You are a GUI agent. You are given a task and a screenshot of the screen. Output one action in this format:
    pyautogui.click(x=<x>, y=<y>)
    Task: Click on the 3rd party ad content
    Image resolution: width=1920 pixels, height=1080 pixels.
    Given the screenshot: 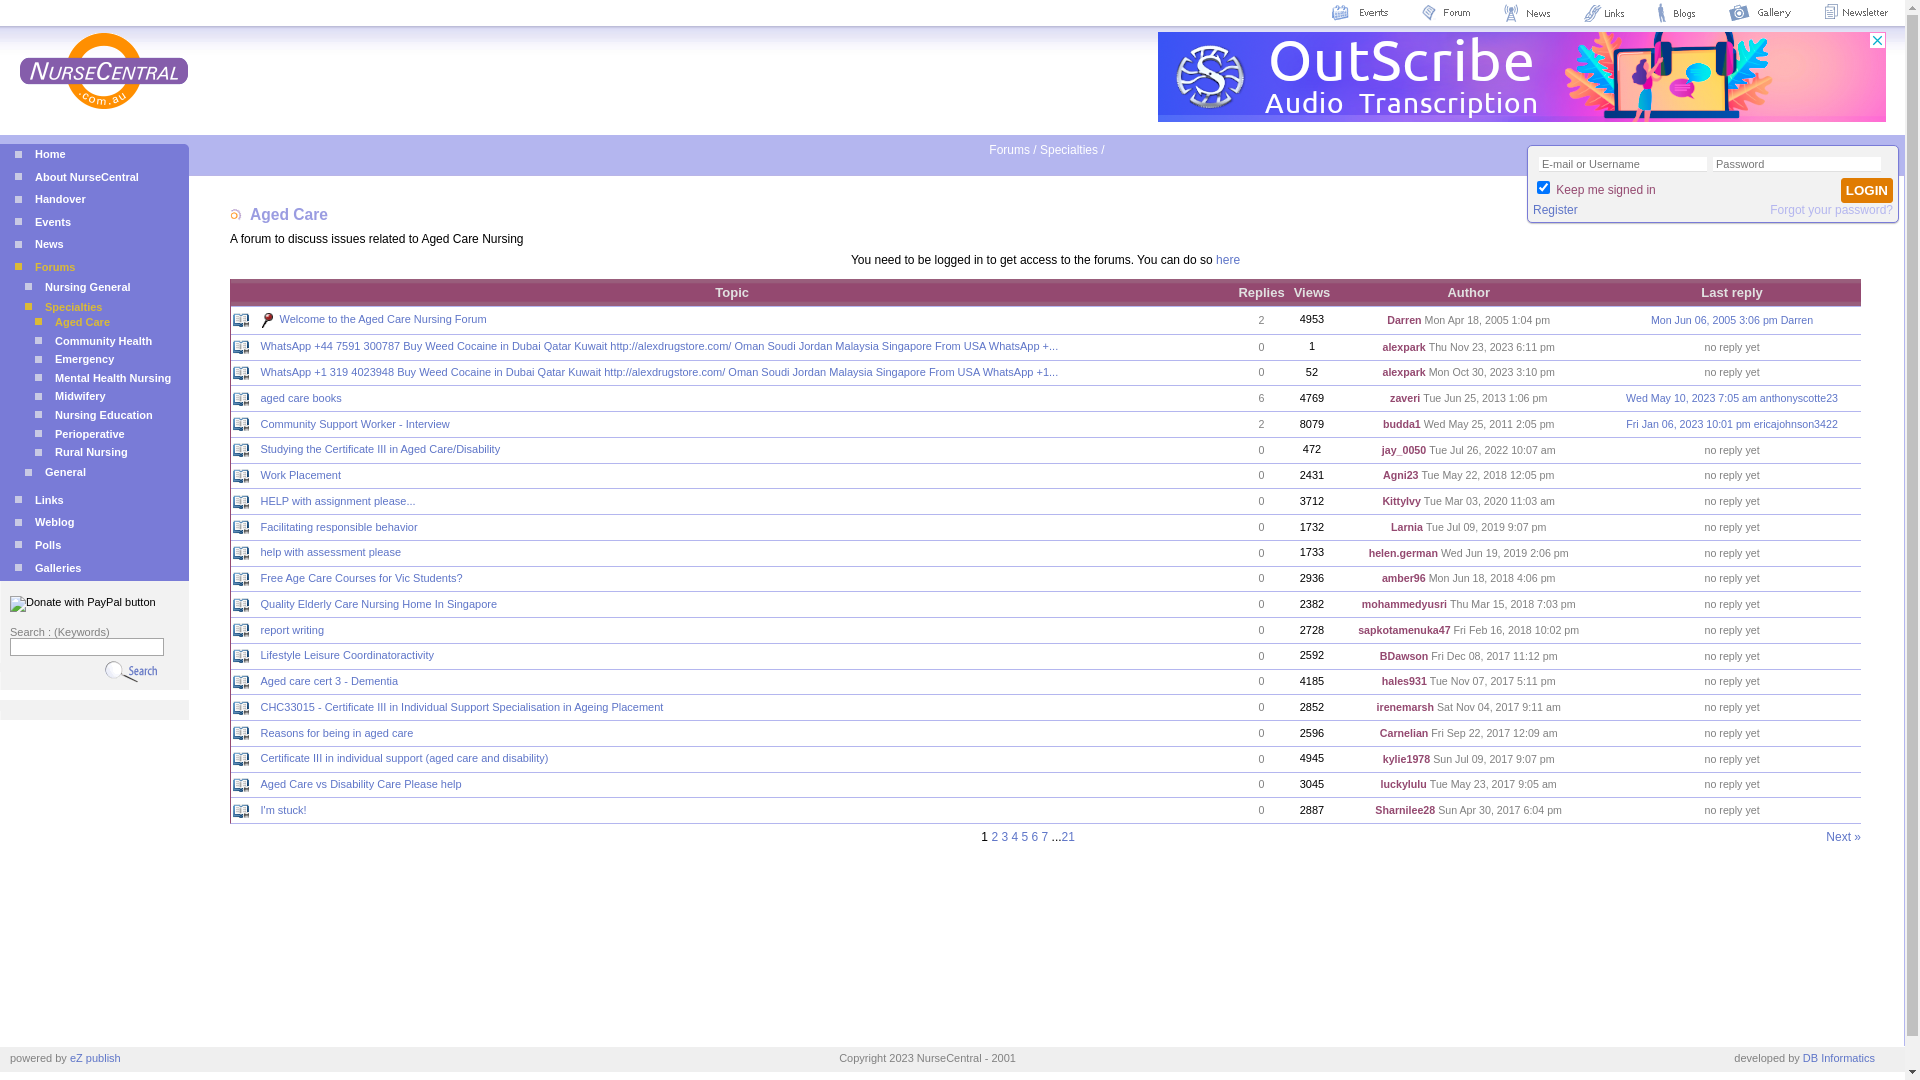 What is the action you would take?
    pyautogui.click(x=1522, y=77)
    